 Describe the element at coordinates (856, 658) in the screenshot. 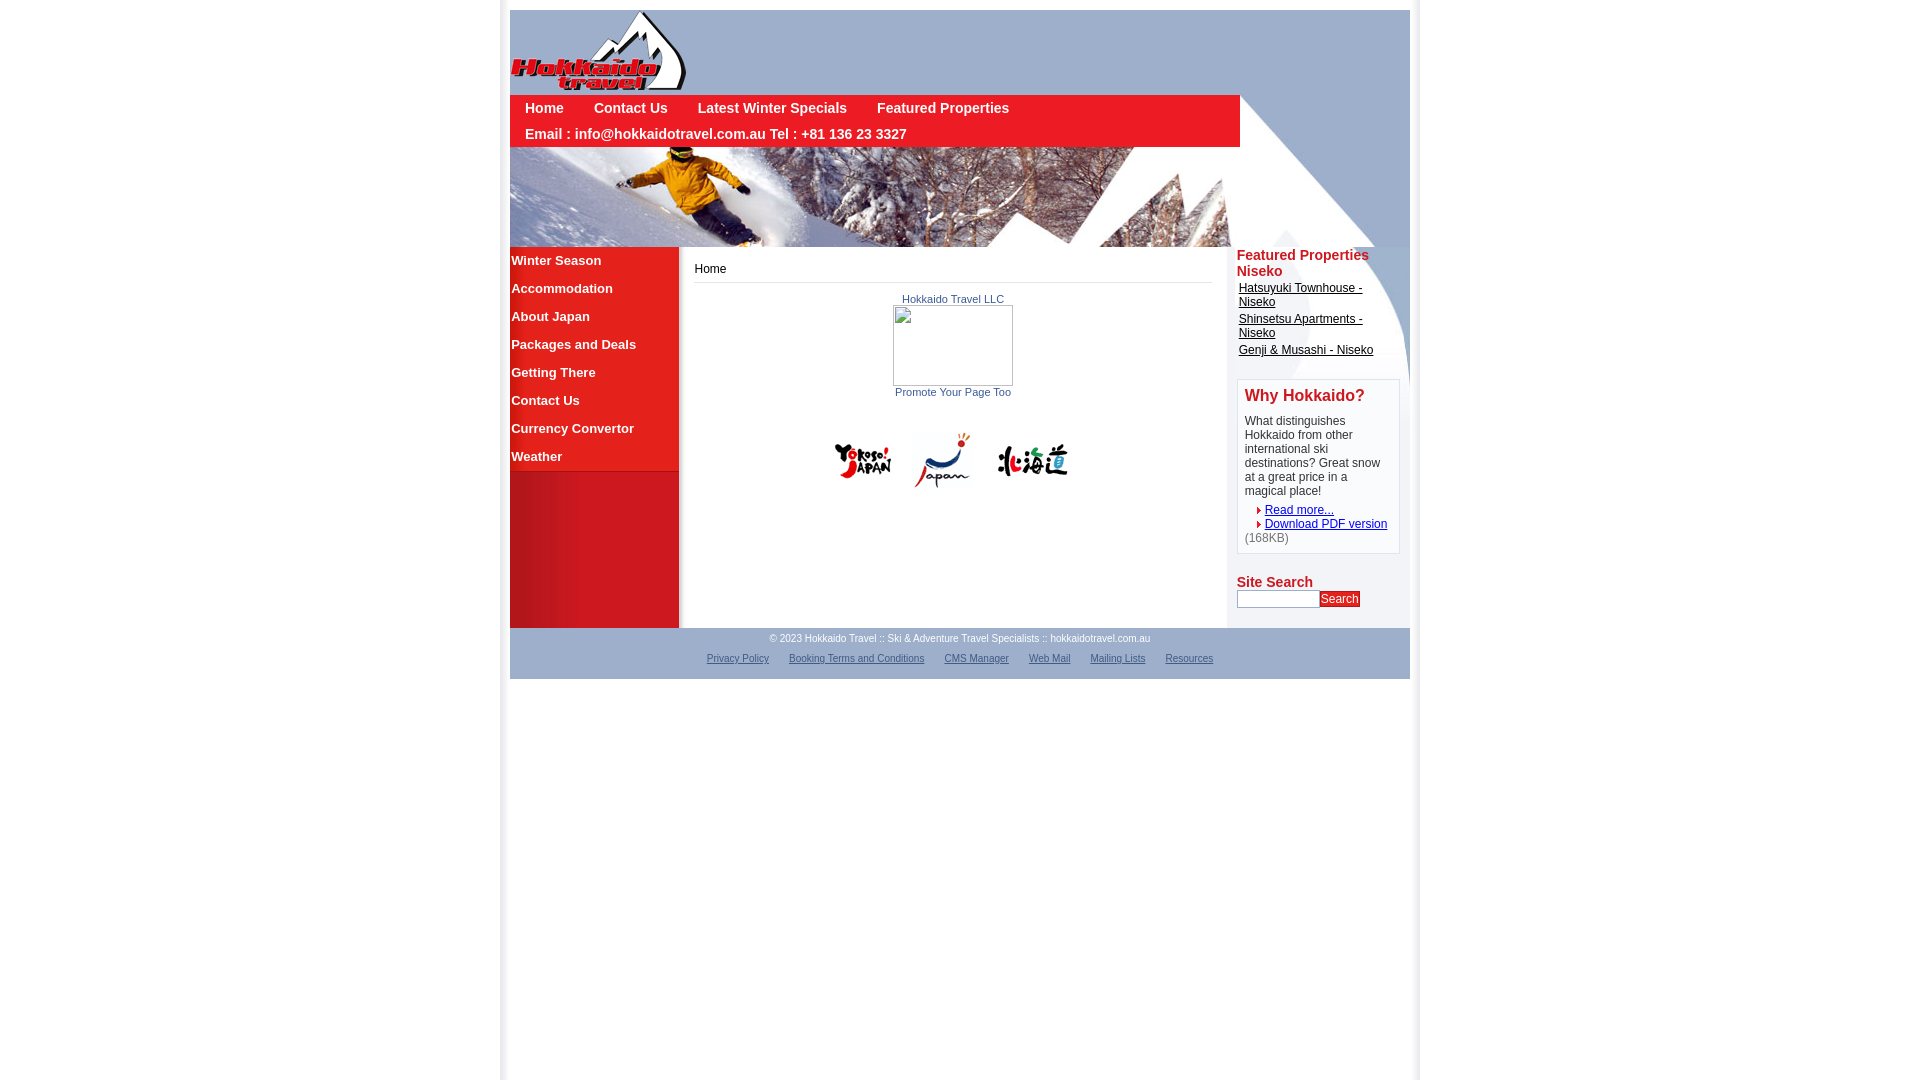

I see `Booking Terms and Conditions` at that location.